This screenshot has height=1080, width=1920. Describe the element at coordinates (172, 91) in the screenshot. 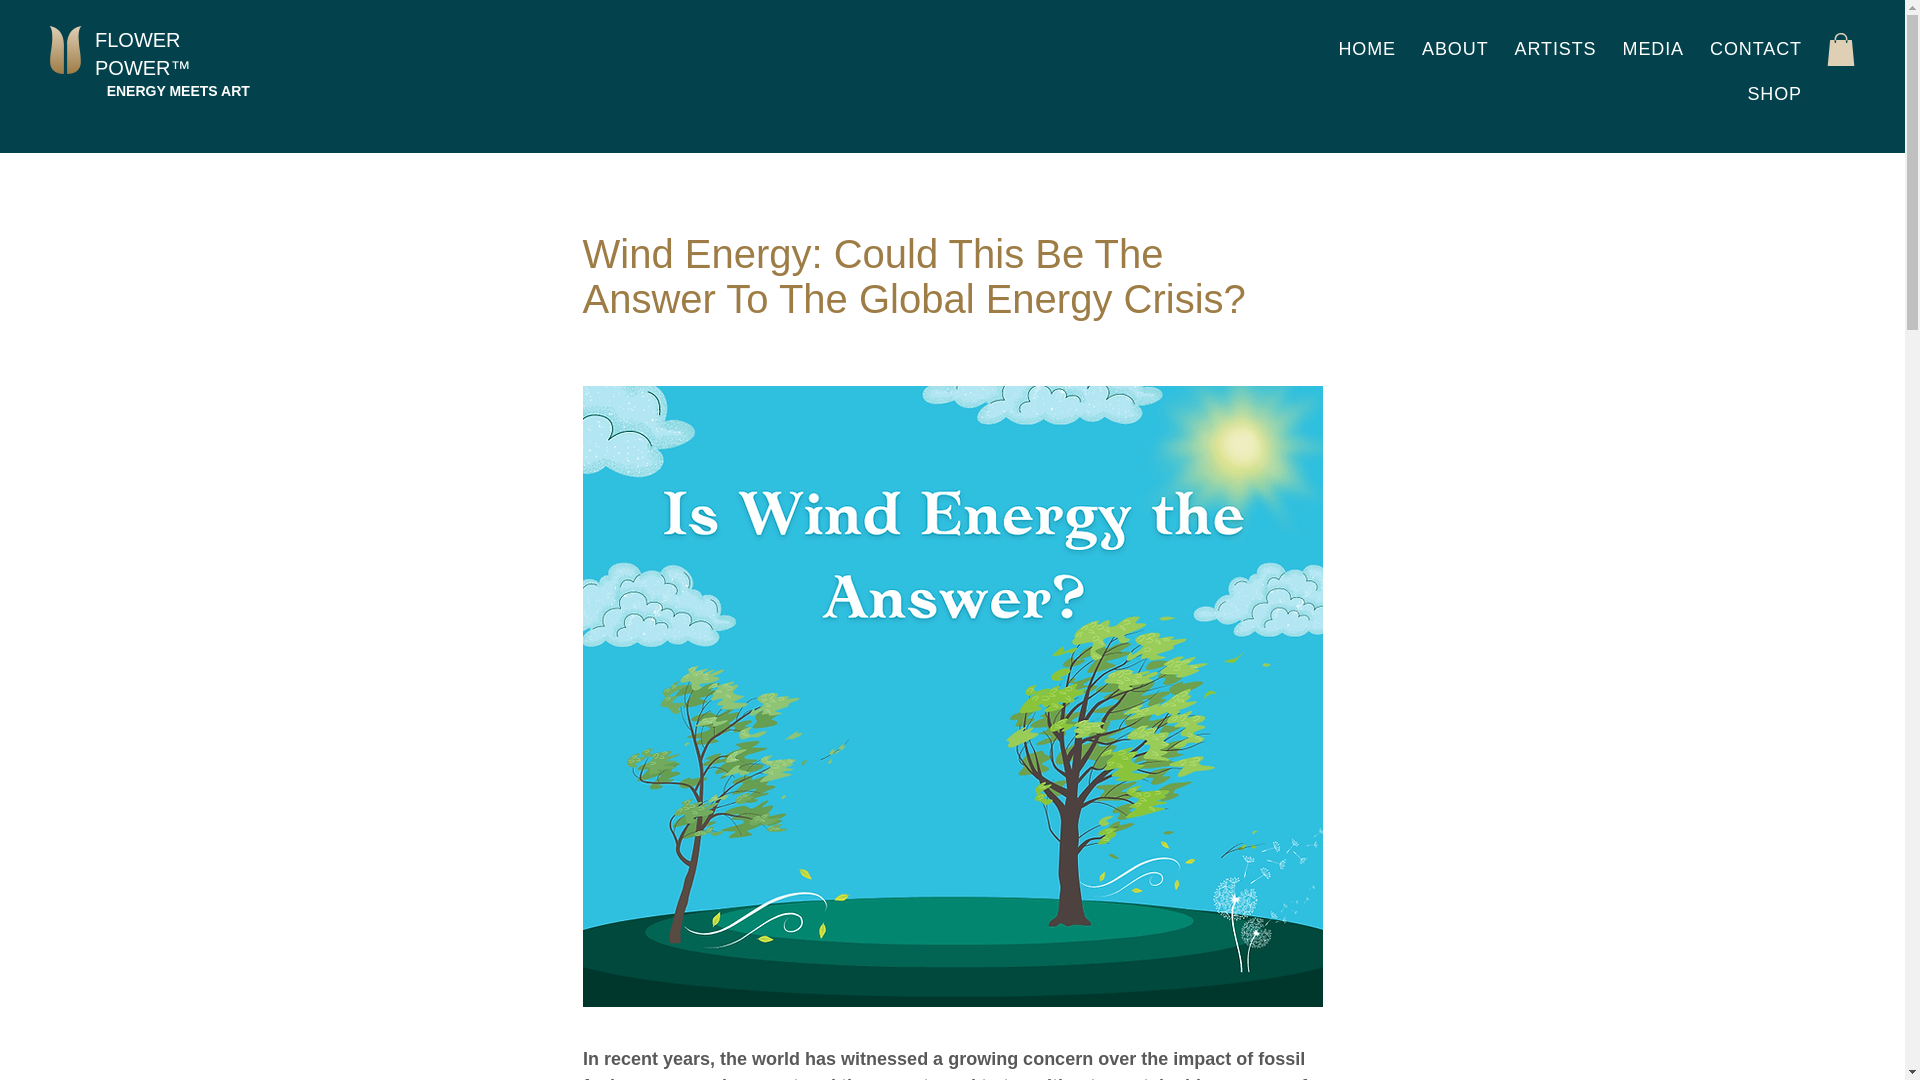

I see `   ENERGY MEETS ART` at that location.